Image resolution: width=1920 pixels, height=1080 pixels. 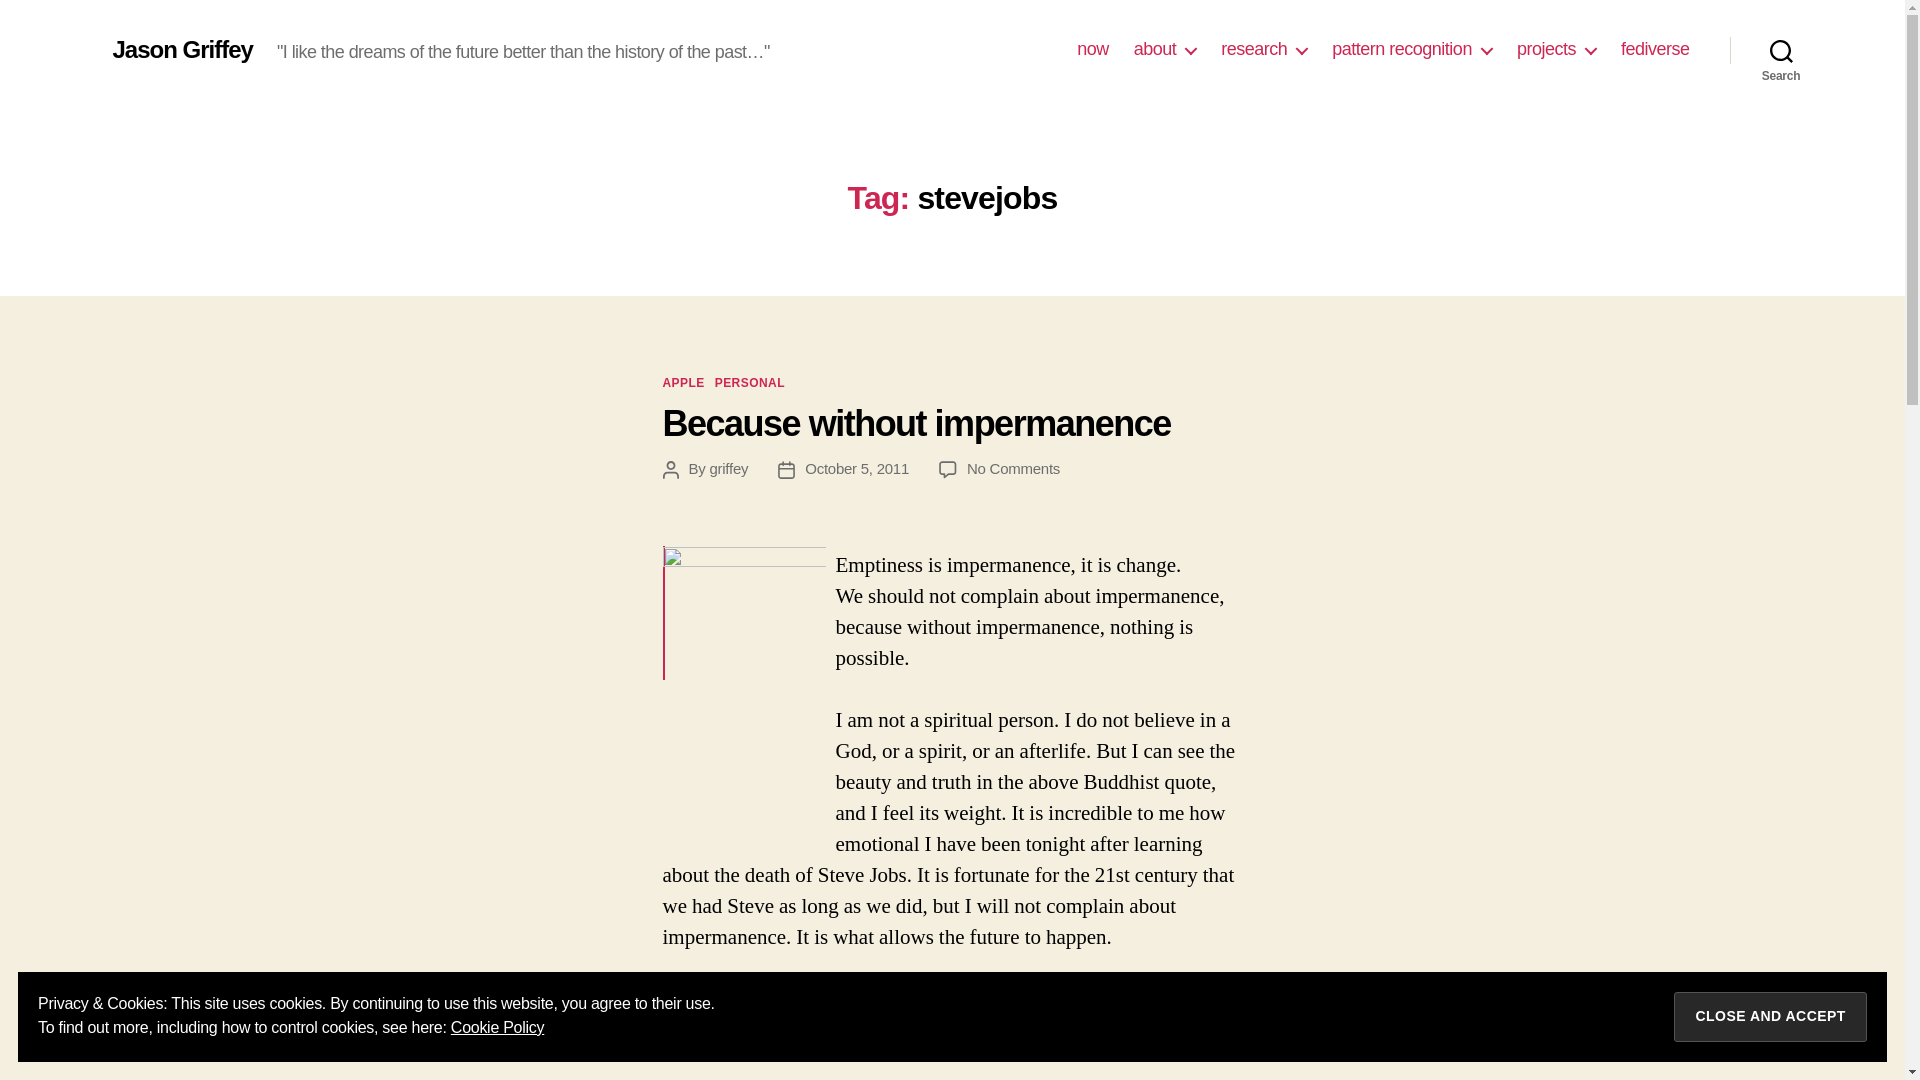 I want to click on projects, so click(x=1556, y=49).